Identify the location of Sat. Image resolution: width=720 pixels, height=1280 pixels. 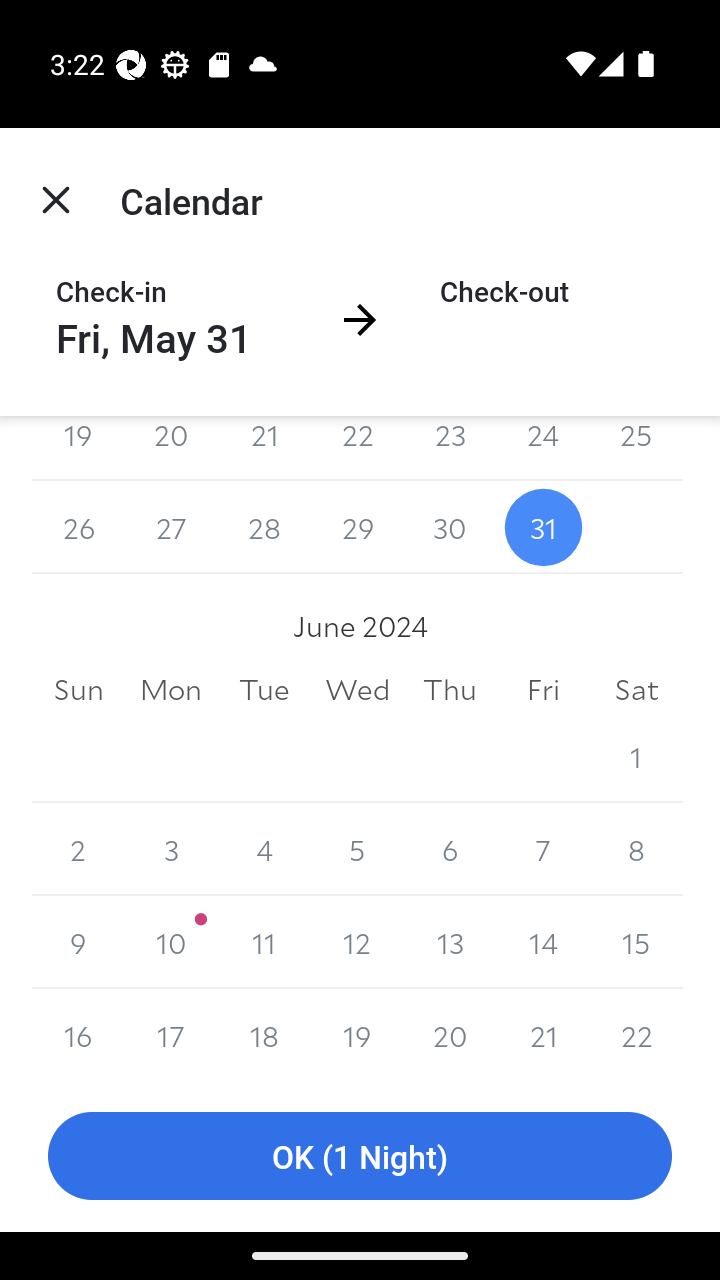
(636, 690).